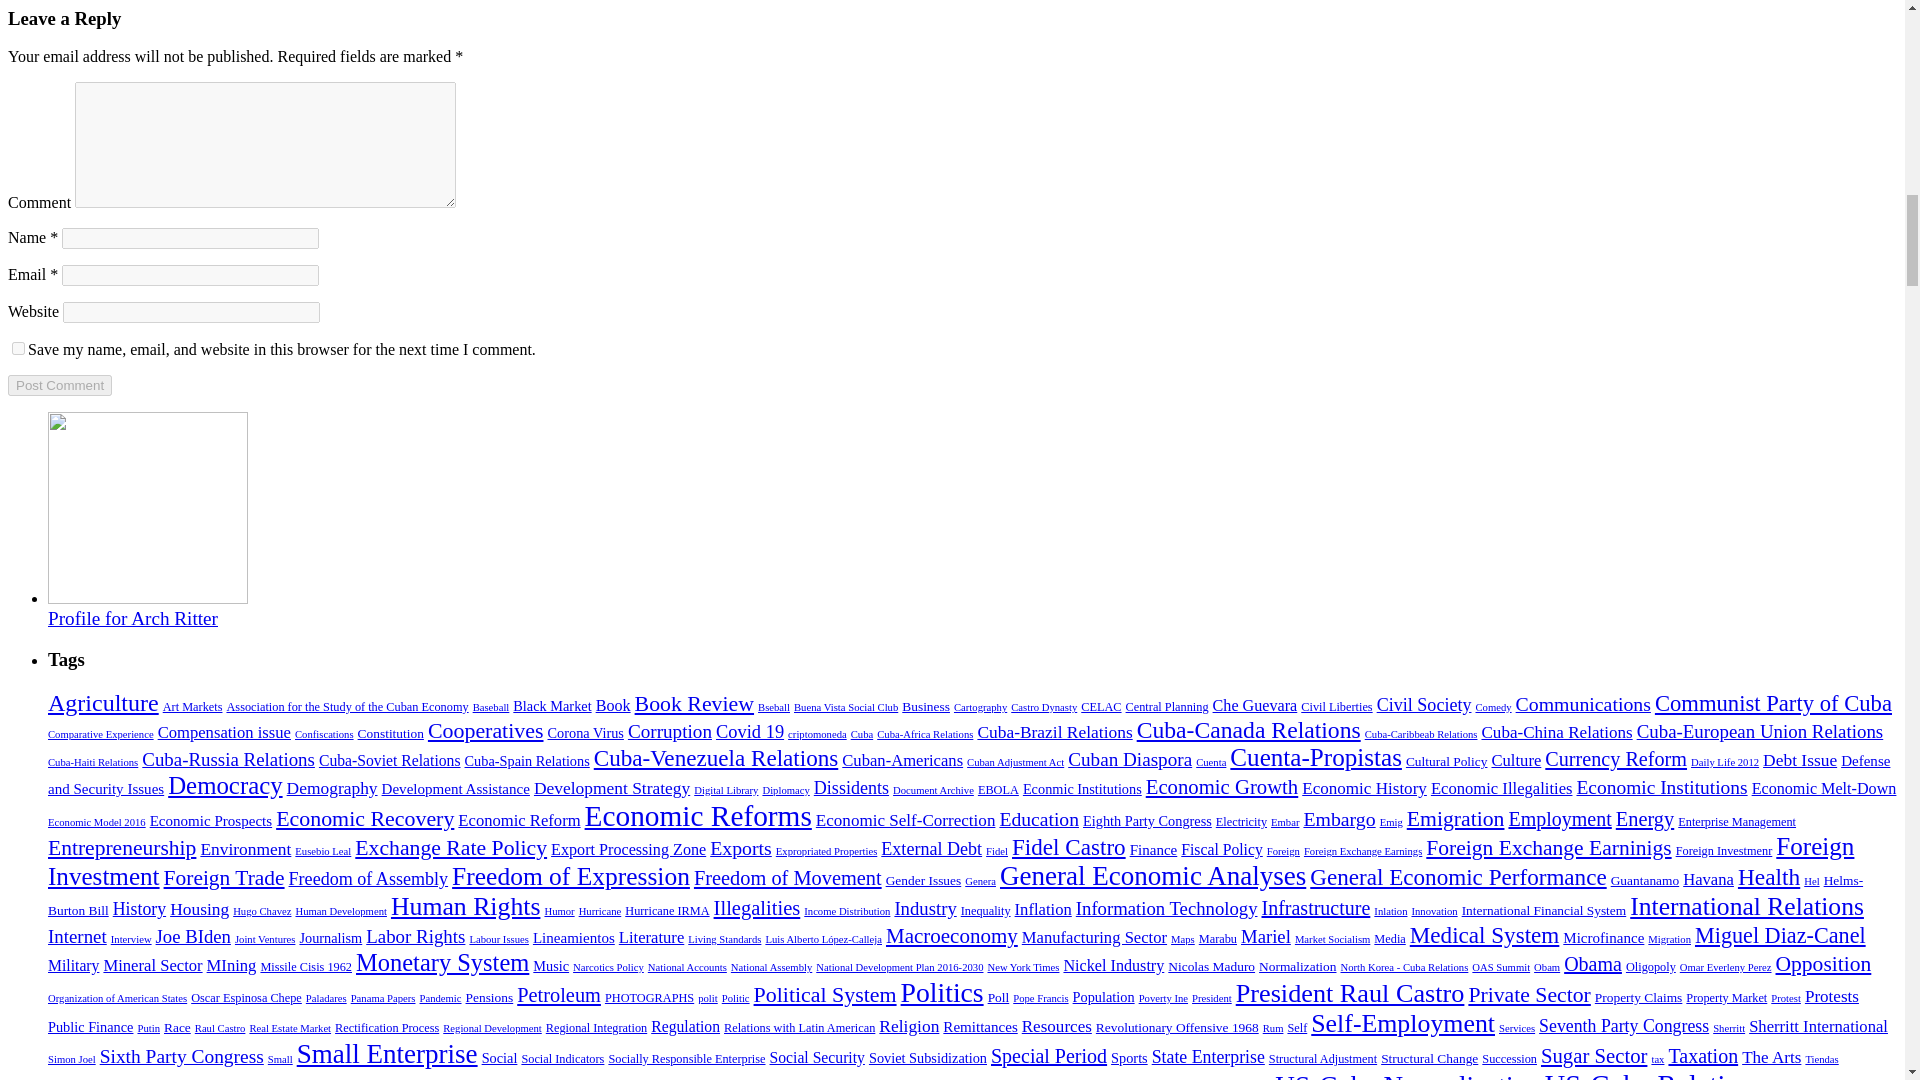 This screenshot has height=1080, width=1920. I want to click on Book, so click(613, 704).